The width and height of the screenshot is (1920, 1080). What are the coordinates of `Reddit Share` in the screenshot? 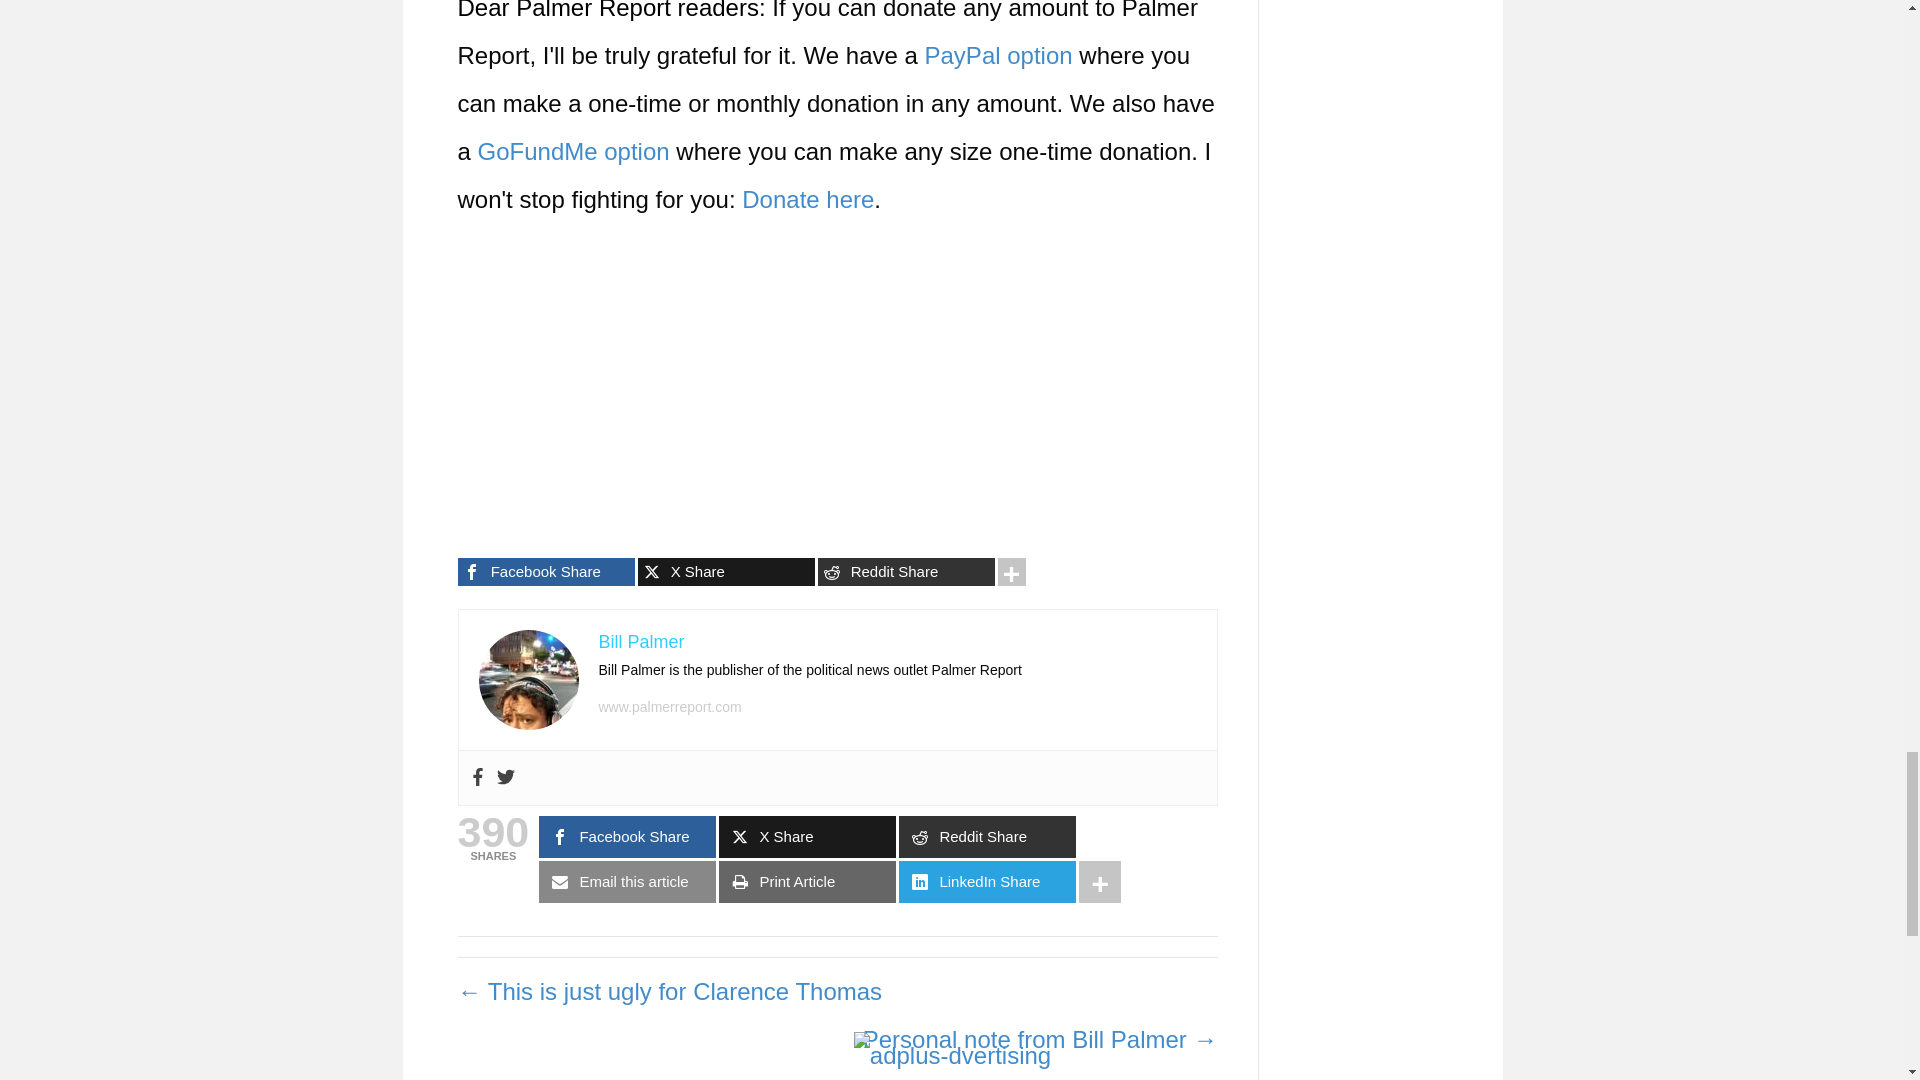 It's located at (906, 572).